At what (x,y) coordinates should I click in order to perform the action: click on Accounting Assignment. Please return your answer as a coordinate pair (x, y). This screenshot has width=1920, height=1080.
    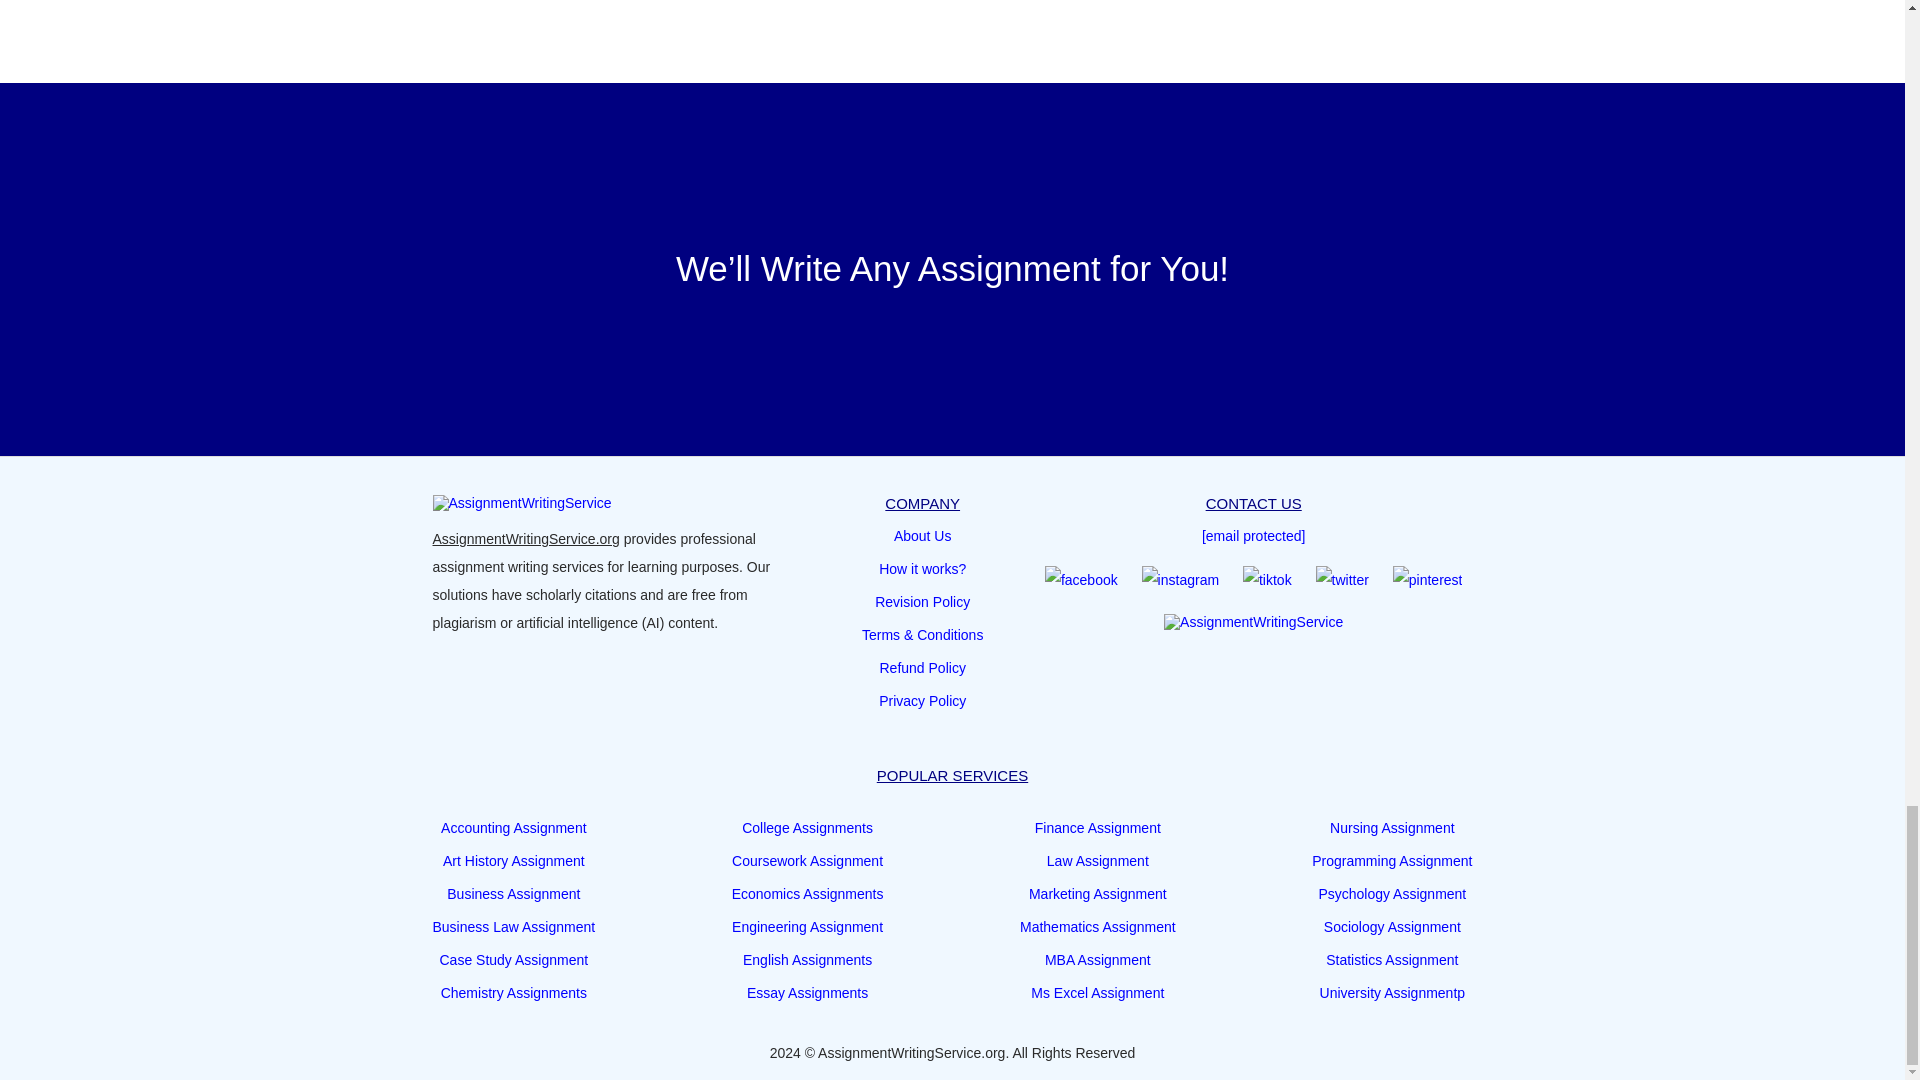
    Looking at the image, I should click on (514, 828).